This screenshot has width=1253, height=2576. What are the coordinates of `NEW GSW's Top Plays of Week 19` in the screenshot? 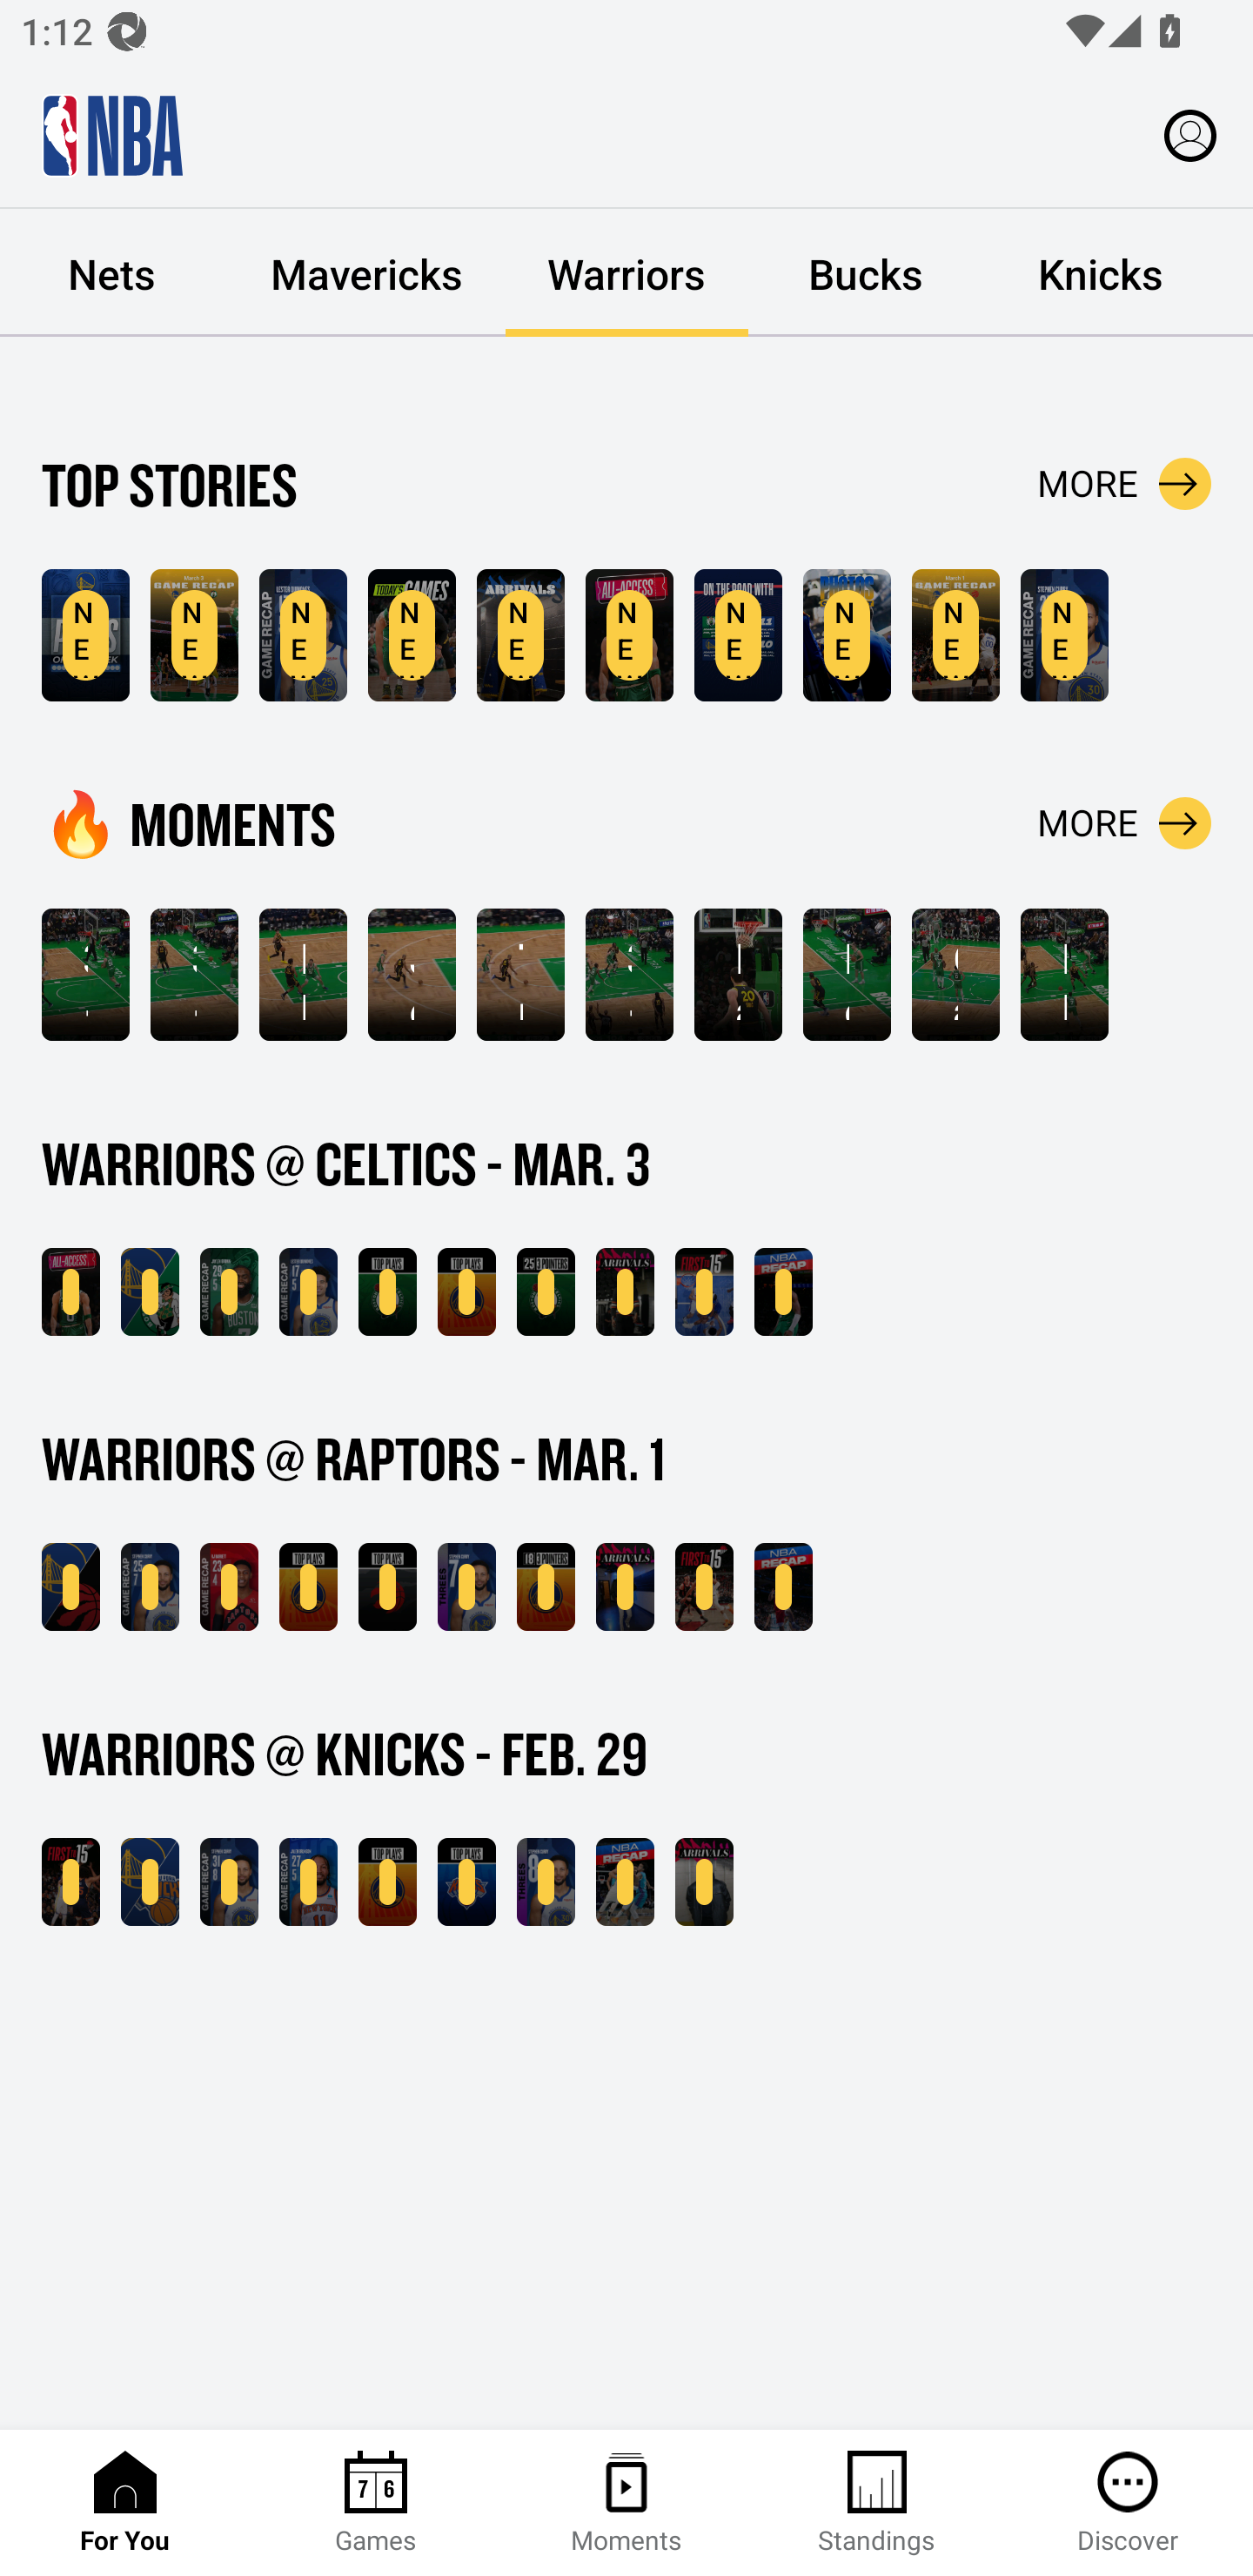 It's located at (85, 635).